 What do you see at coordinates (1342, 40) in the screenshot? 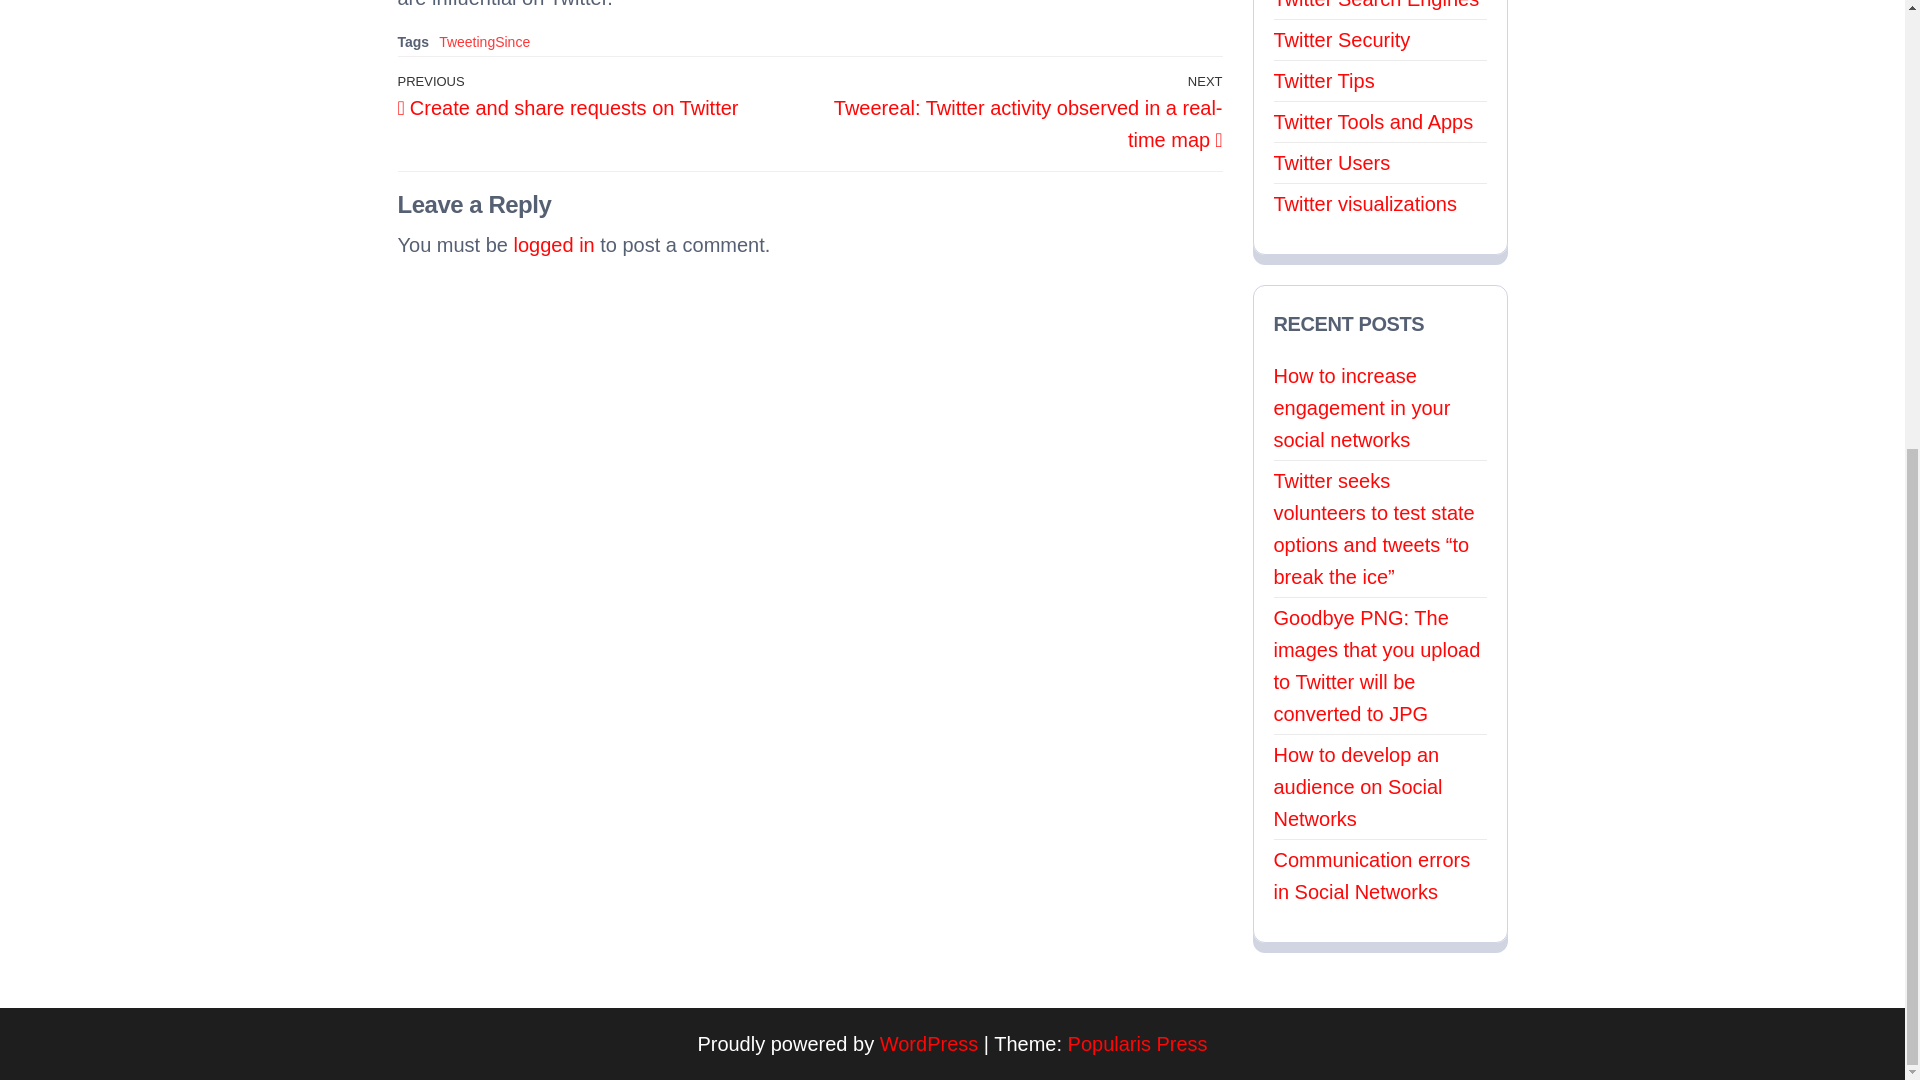
I see `Twitter Security` at bounding box center [1342, 40].